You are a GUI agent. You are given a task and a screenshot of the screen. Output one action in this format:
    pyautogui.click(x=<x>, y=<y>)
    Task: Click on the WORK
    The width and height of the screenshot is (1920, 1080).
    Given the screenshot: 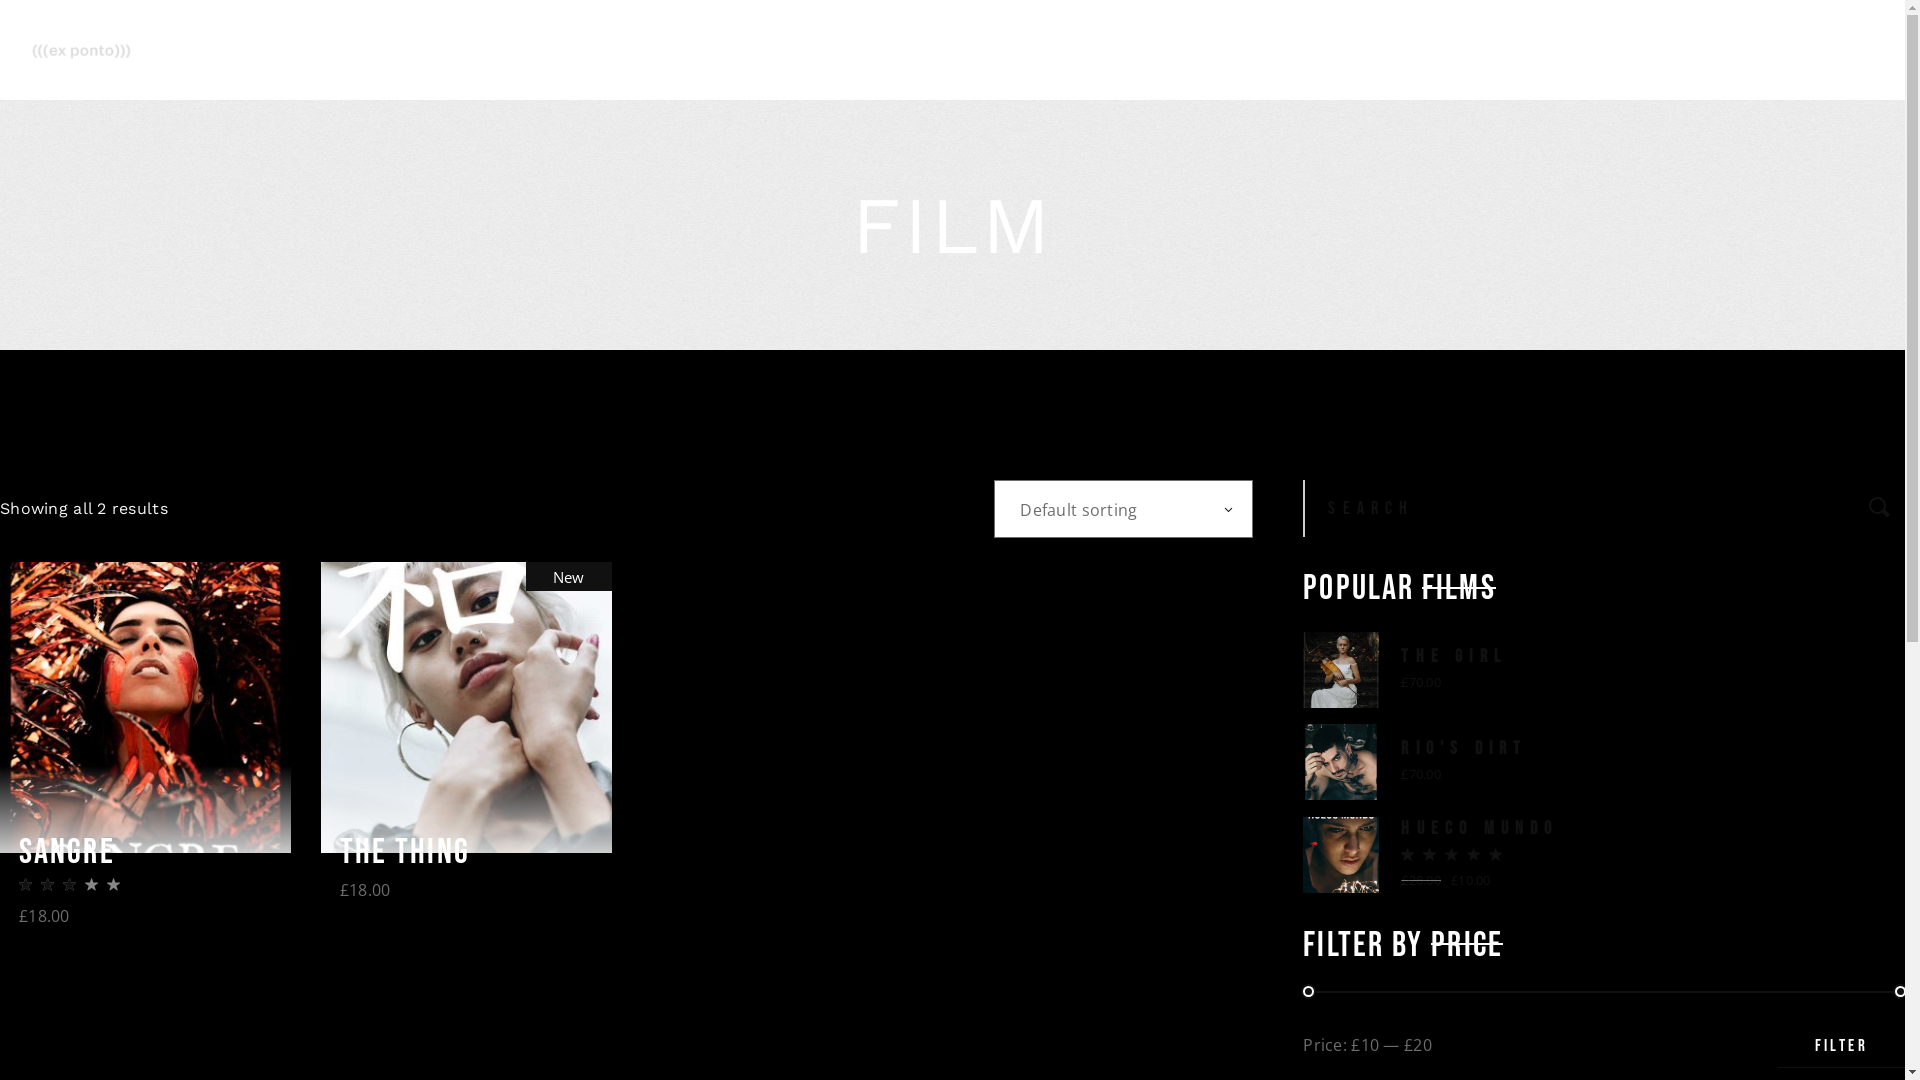 What is the action you would take?
    pyautogui.click(x=998, y=50)
    